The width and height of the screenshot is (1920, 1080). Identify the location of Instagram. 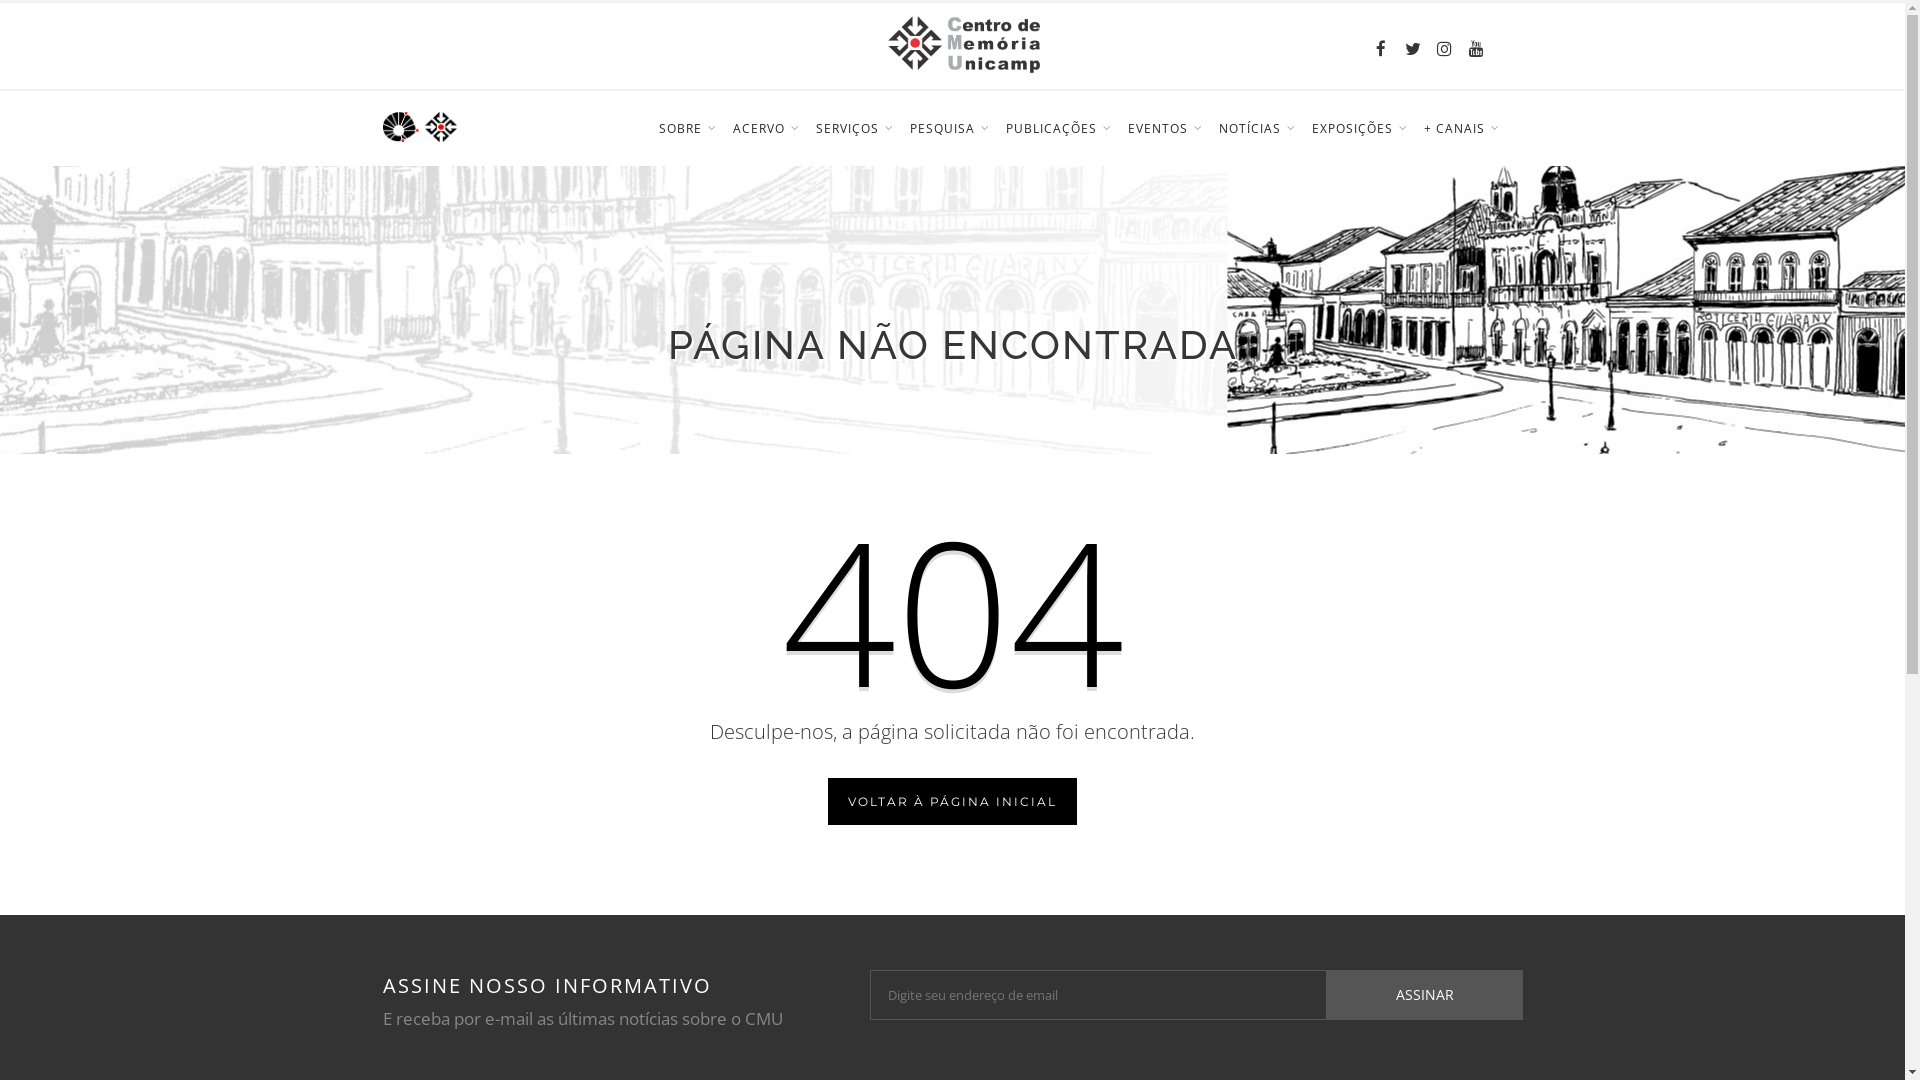
(1444, 45).